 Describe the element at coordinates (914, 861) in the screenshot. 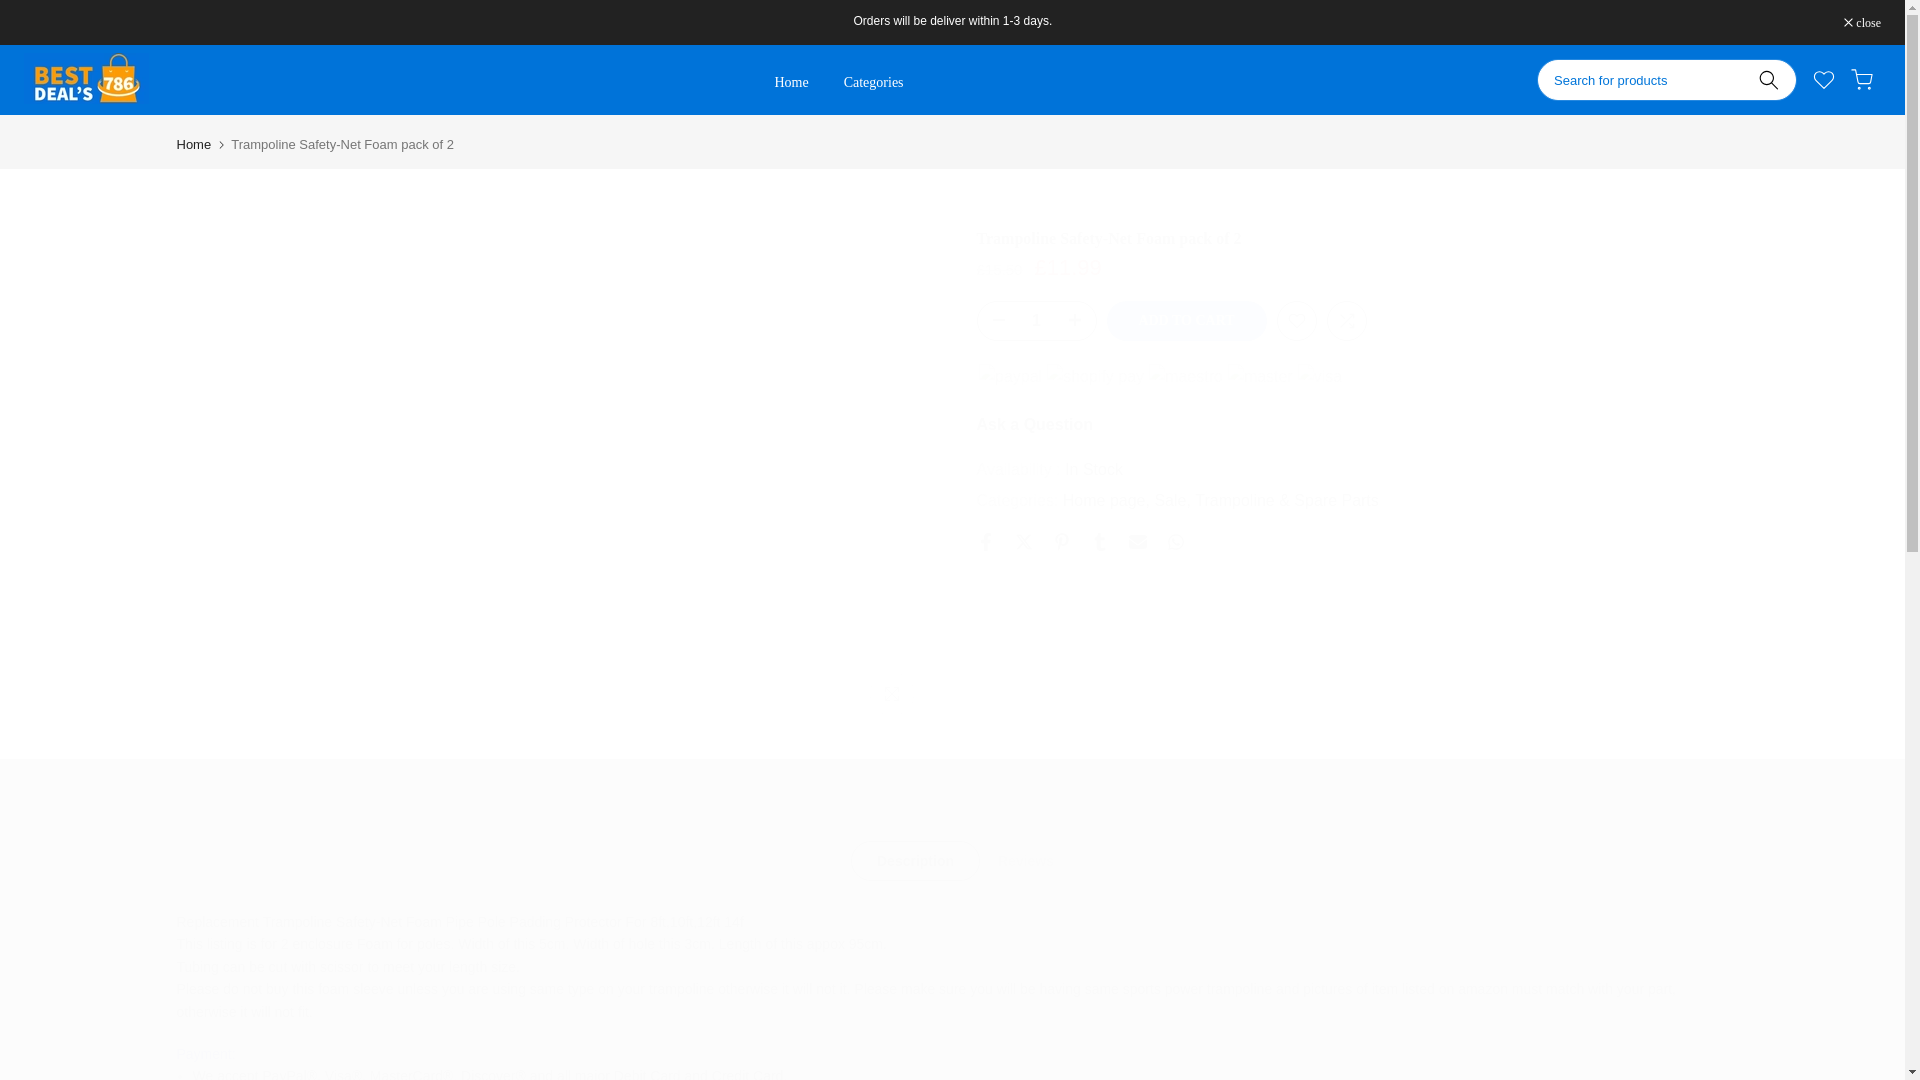

I see `Description` at that location.